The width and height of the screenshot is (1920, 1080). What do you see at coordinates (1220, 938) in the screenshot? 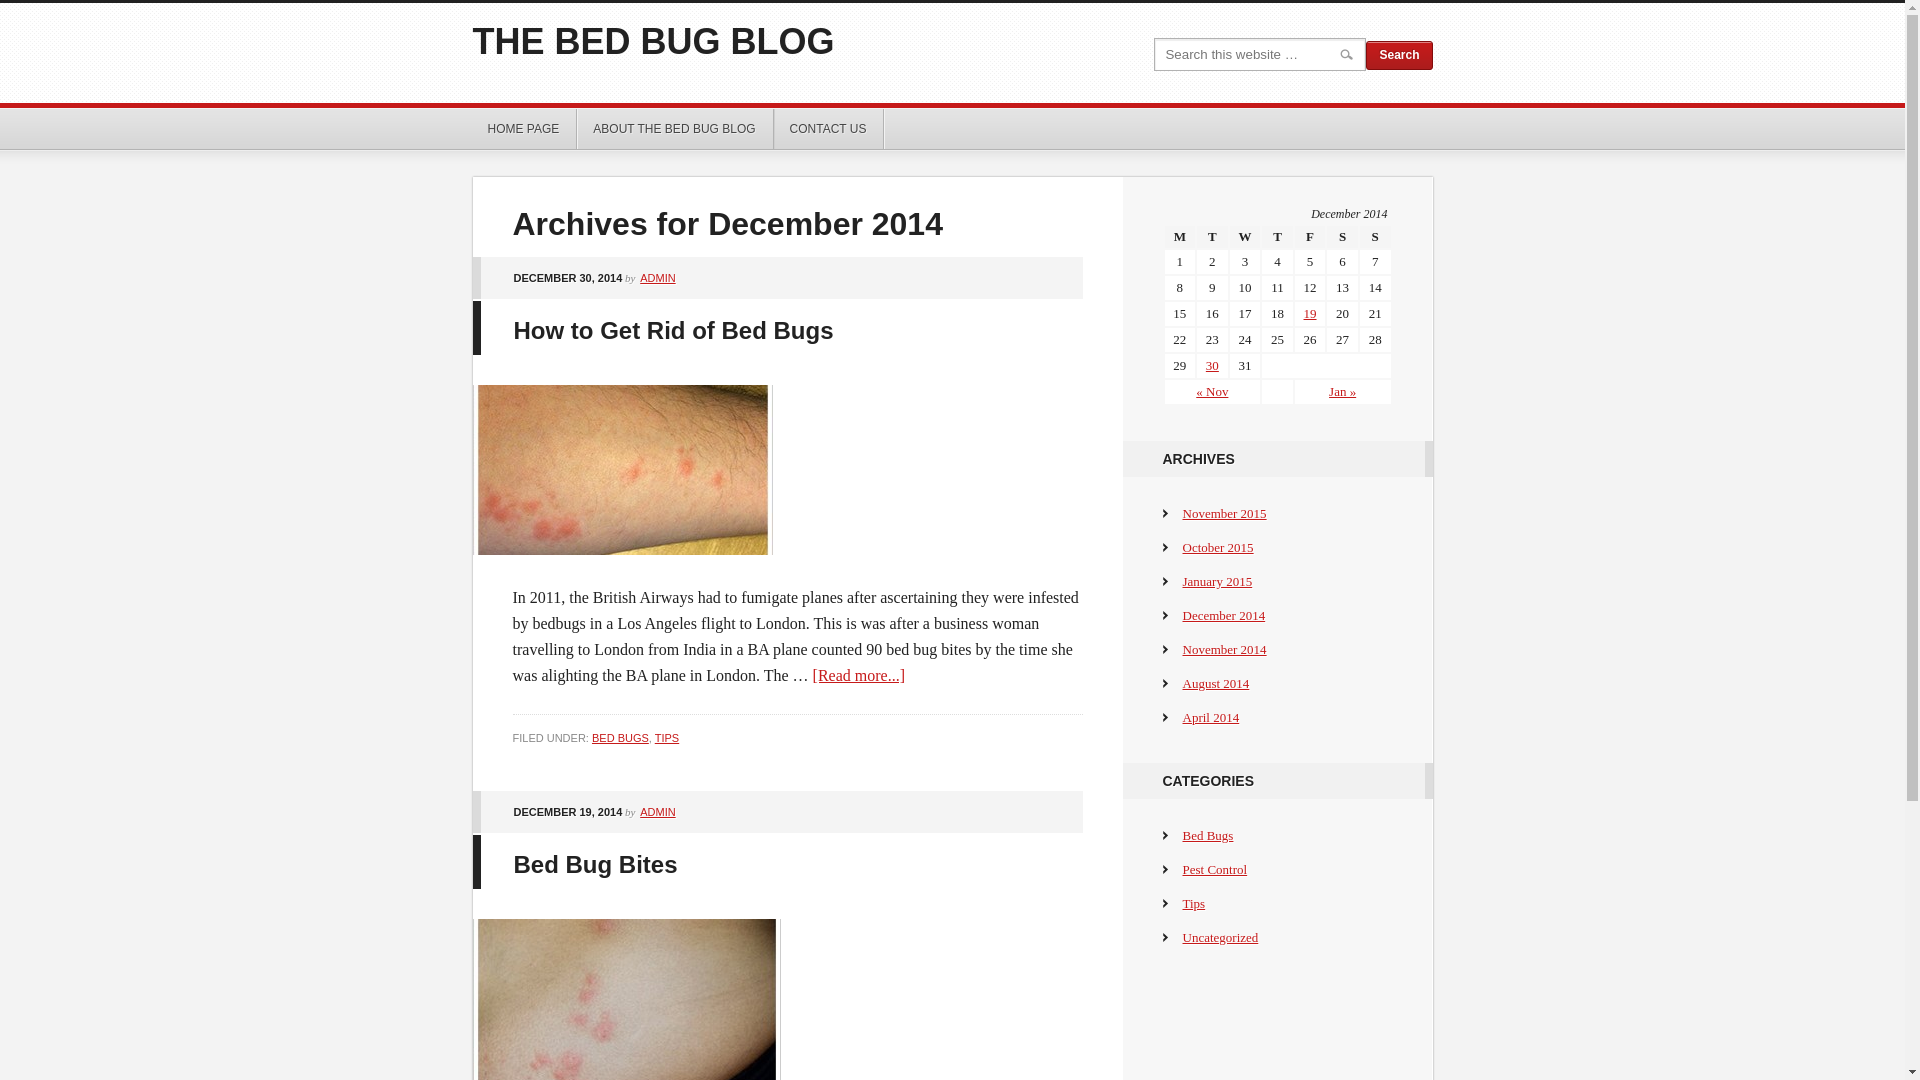
I see `Uncategorized` at bounding box center [1220, 938].